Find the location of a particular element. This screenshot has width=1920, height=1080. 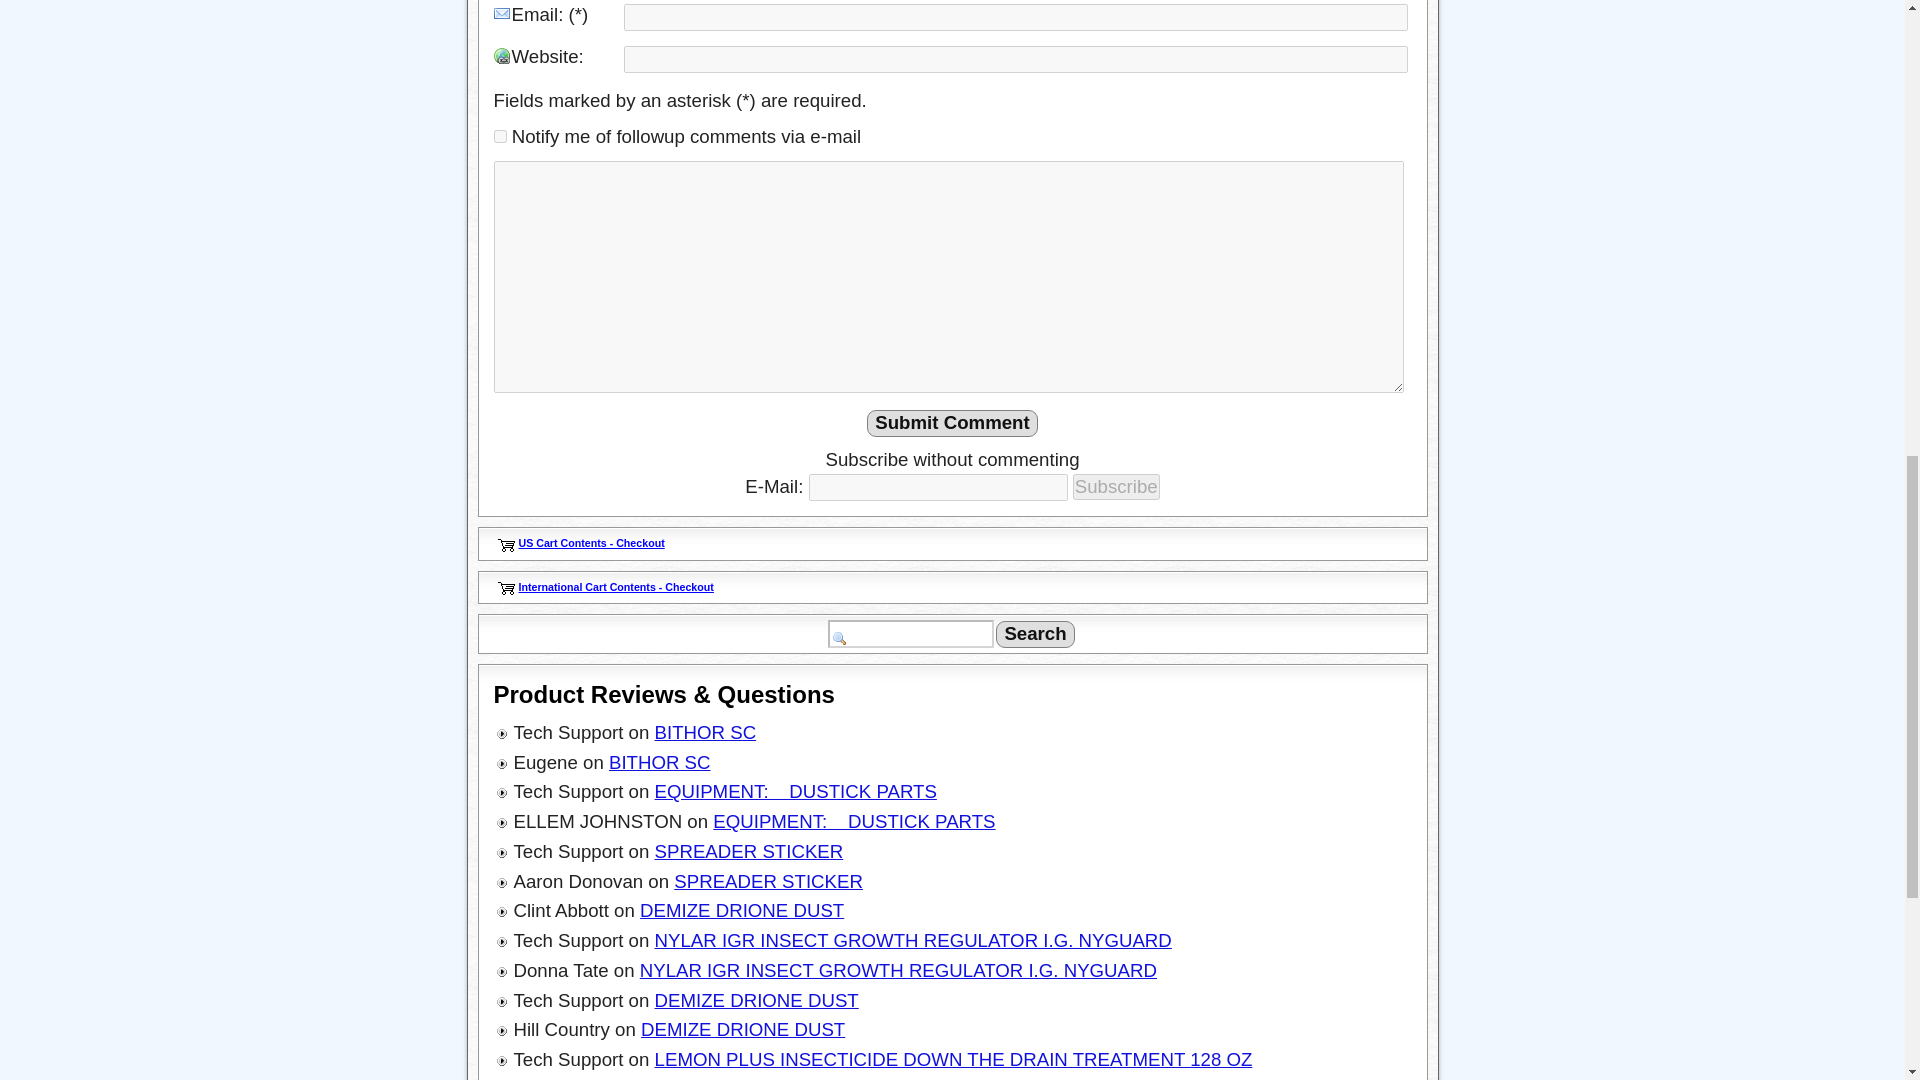

Submit Comment is located at coordinates (952, 424).